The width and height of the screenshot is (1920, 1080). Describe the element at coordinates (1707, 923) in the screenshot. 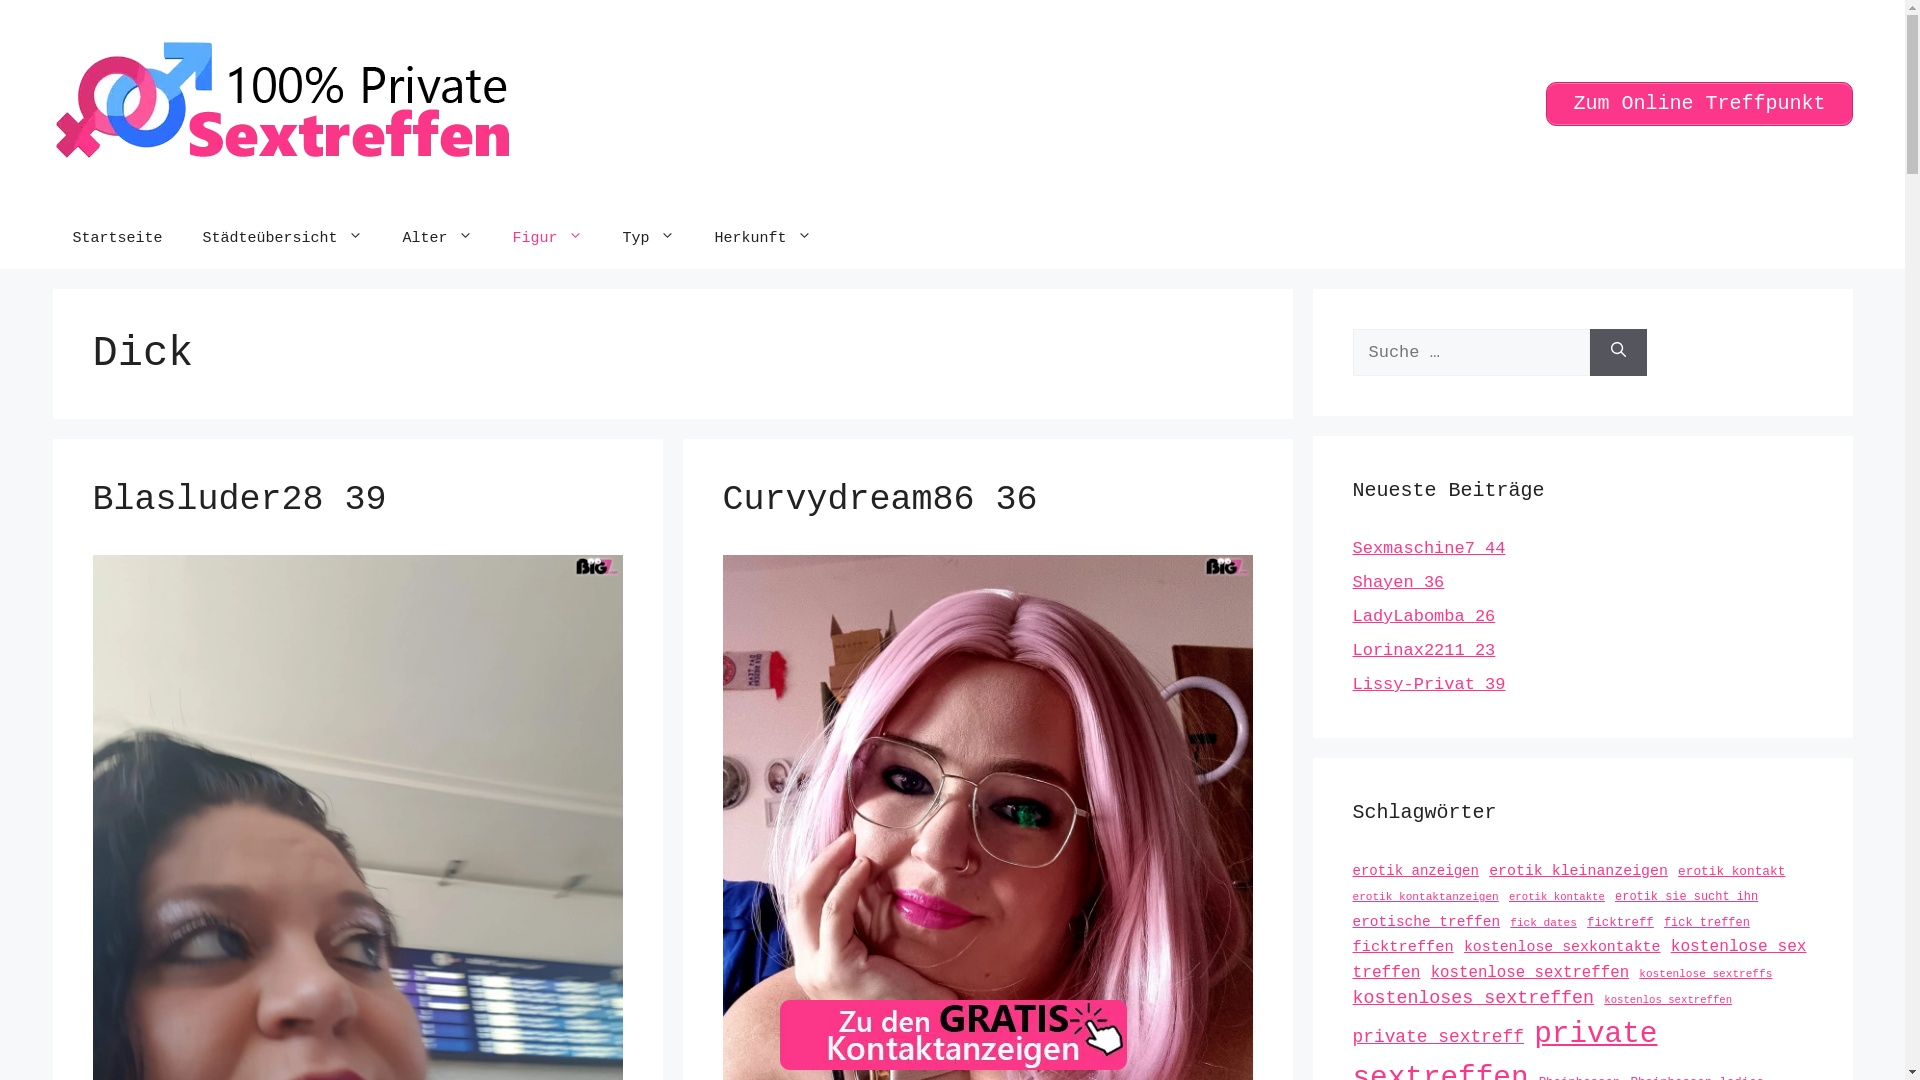

I see `fick treffen` at that location.